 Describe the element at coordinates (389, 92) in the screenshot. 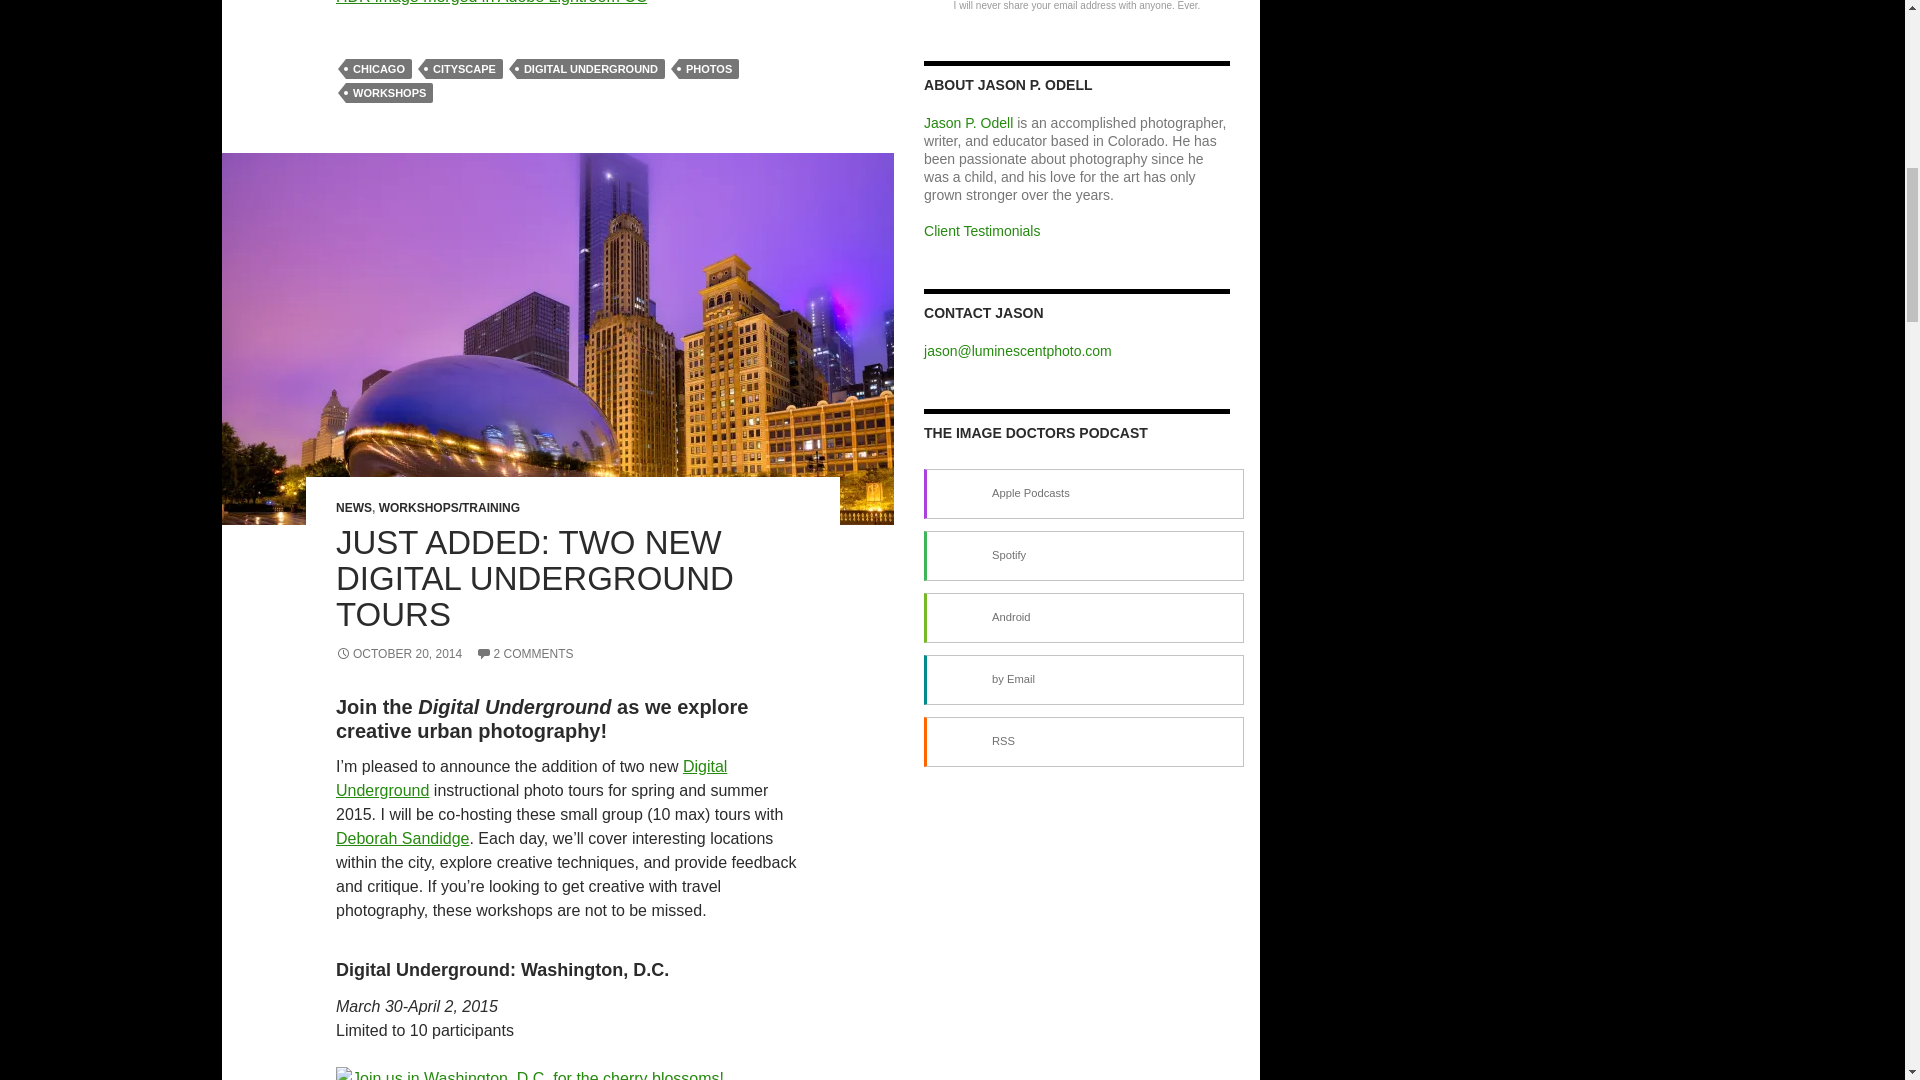

I see `WORKSHOPS` at that location.